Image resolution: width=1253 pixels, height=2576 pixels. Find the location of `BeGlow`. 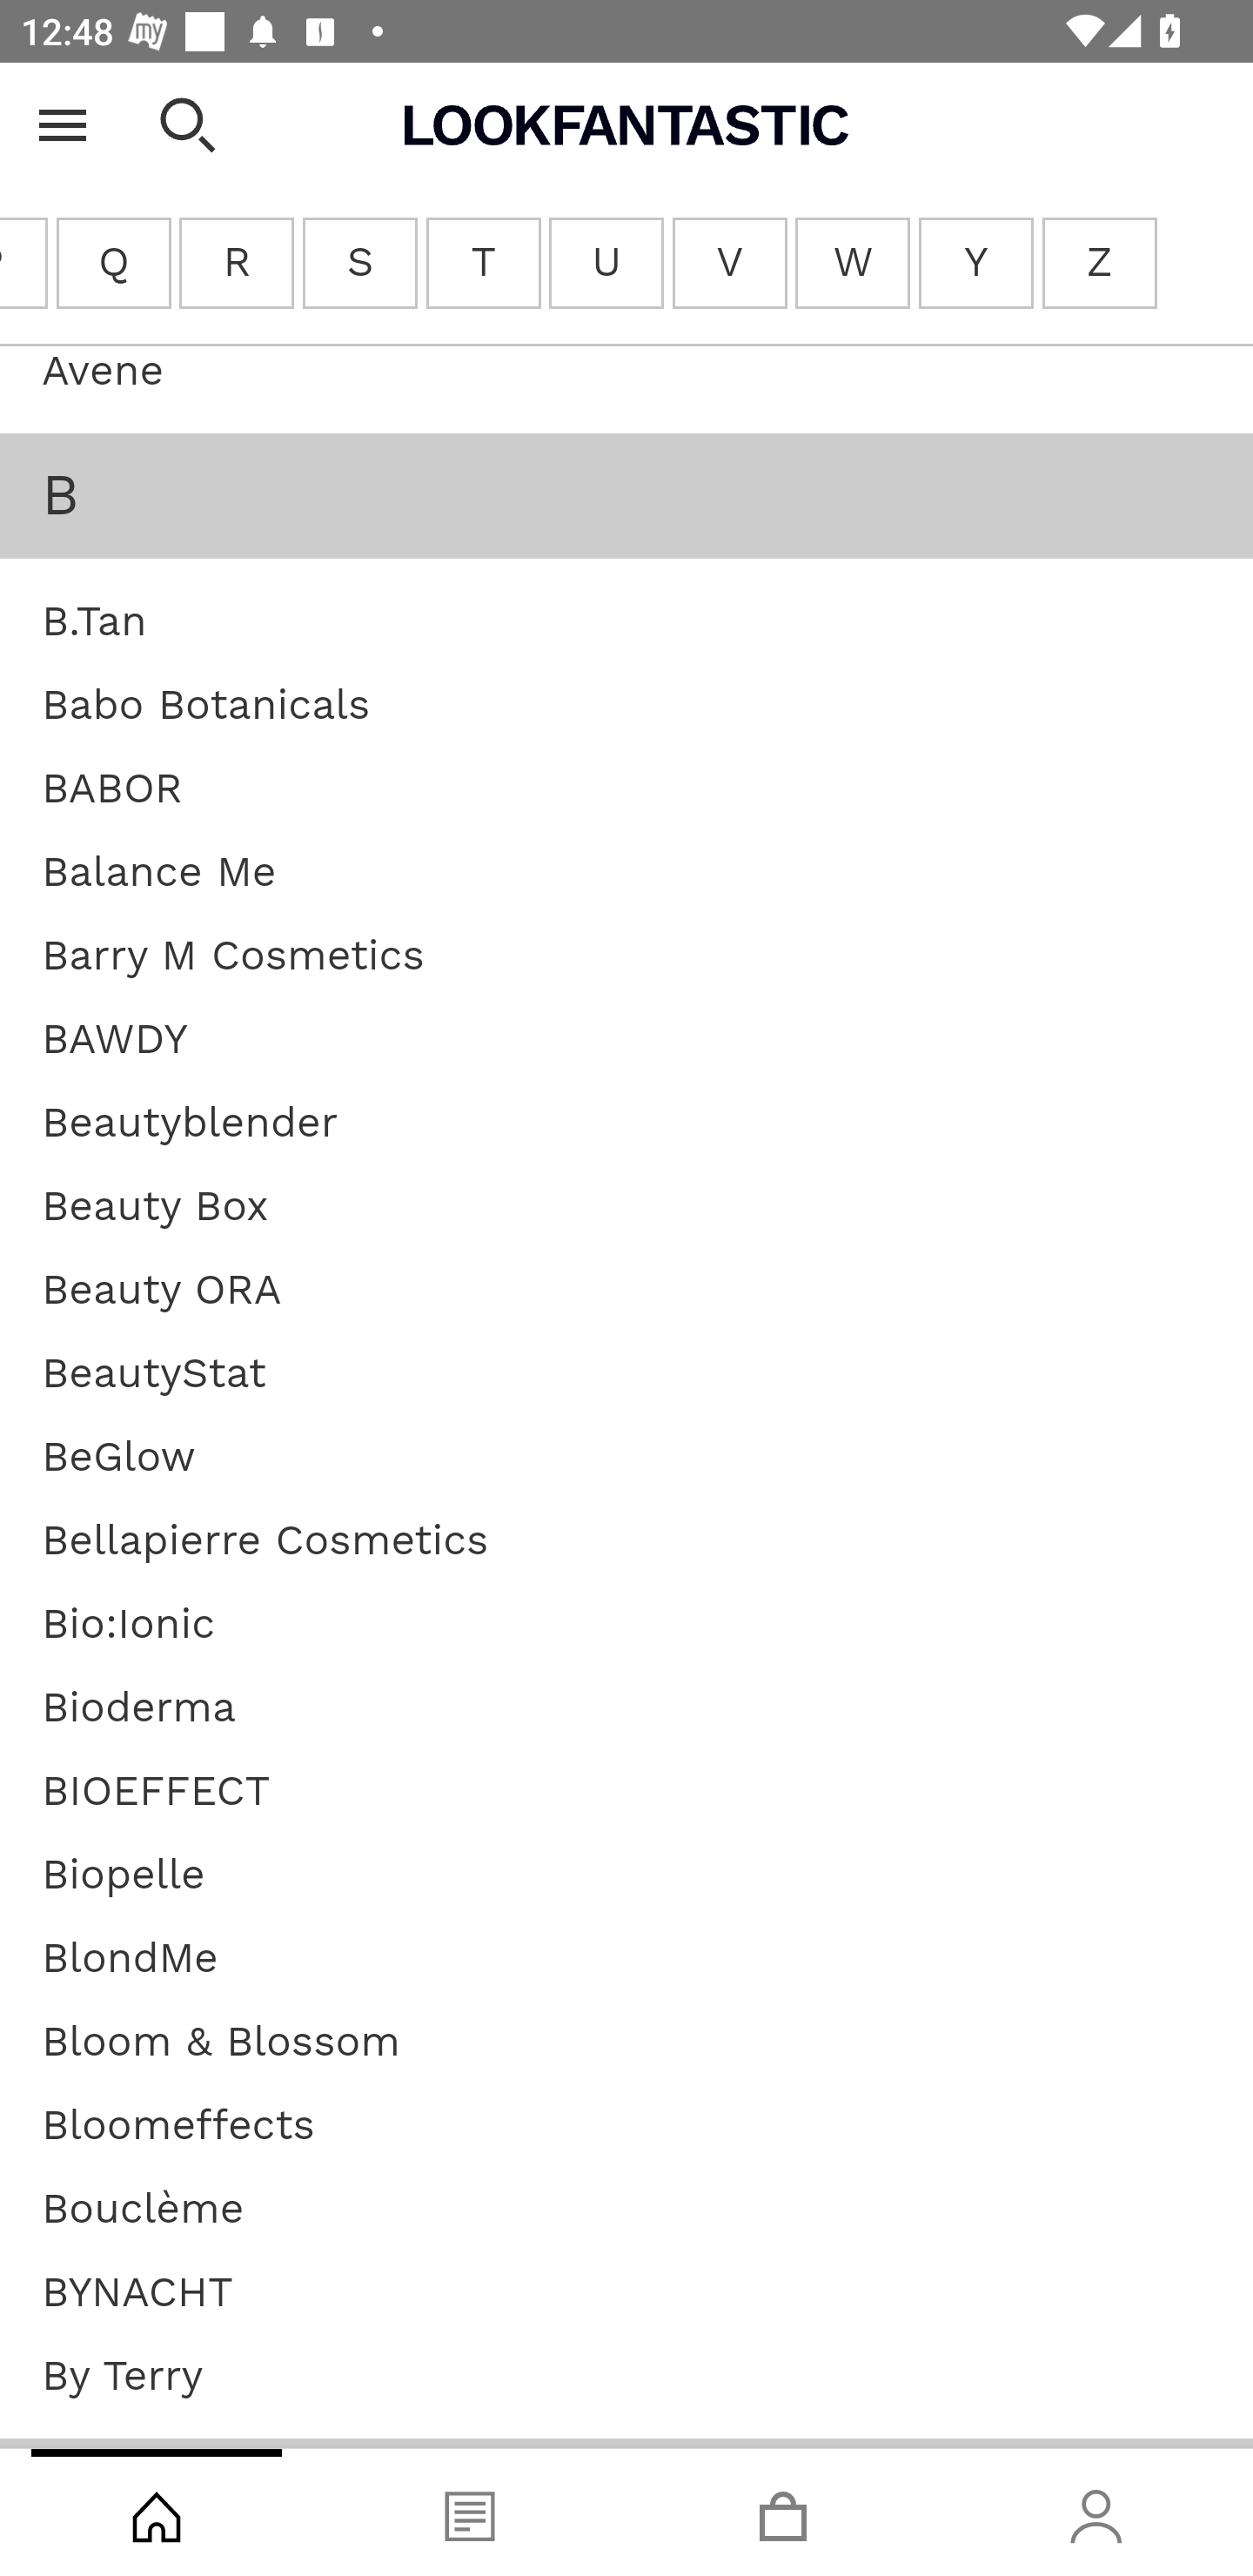

BeGlow is located at coordinates (118, 1459).